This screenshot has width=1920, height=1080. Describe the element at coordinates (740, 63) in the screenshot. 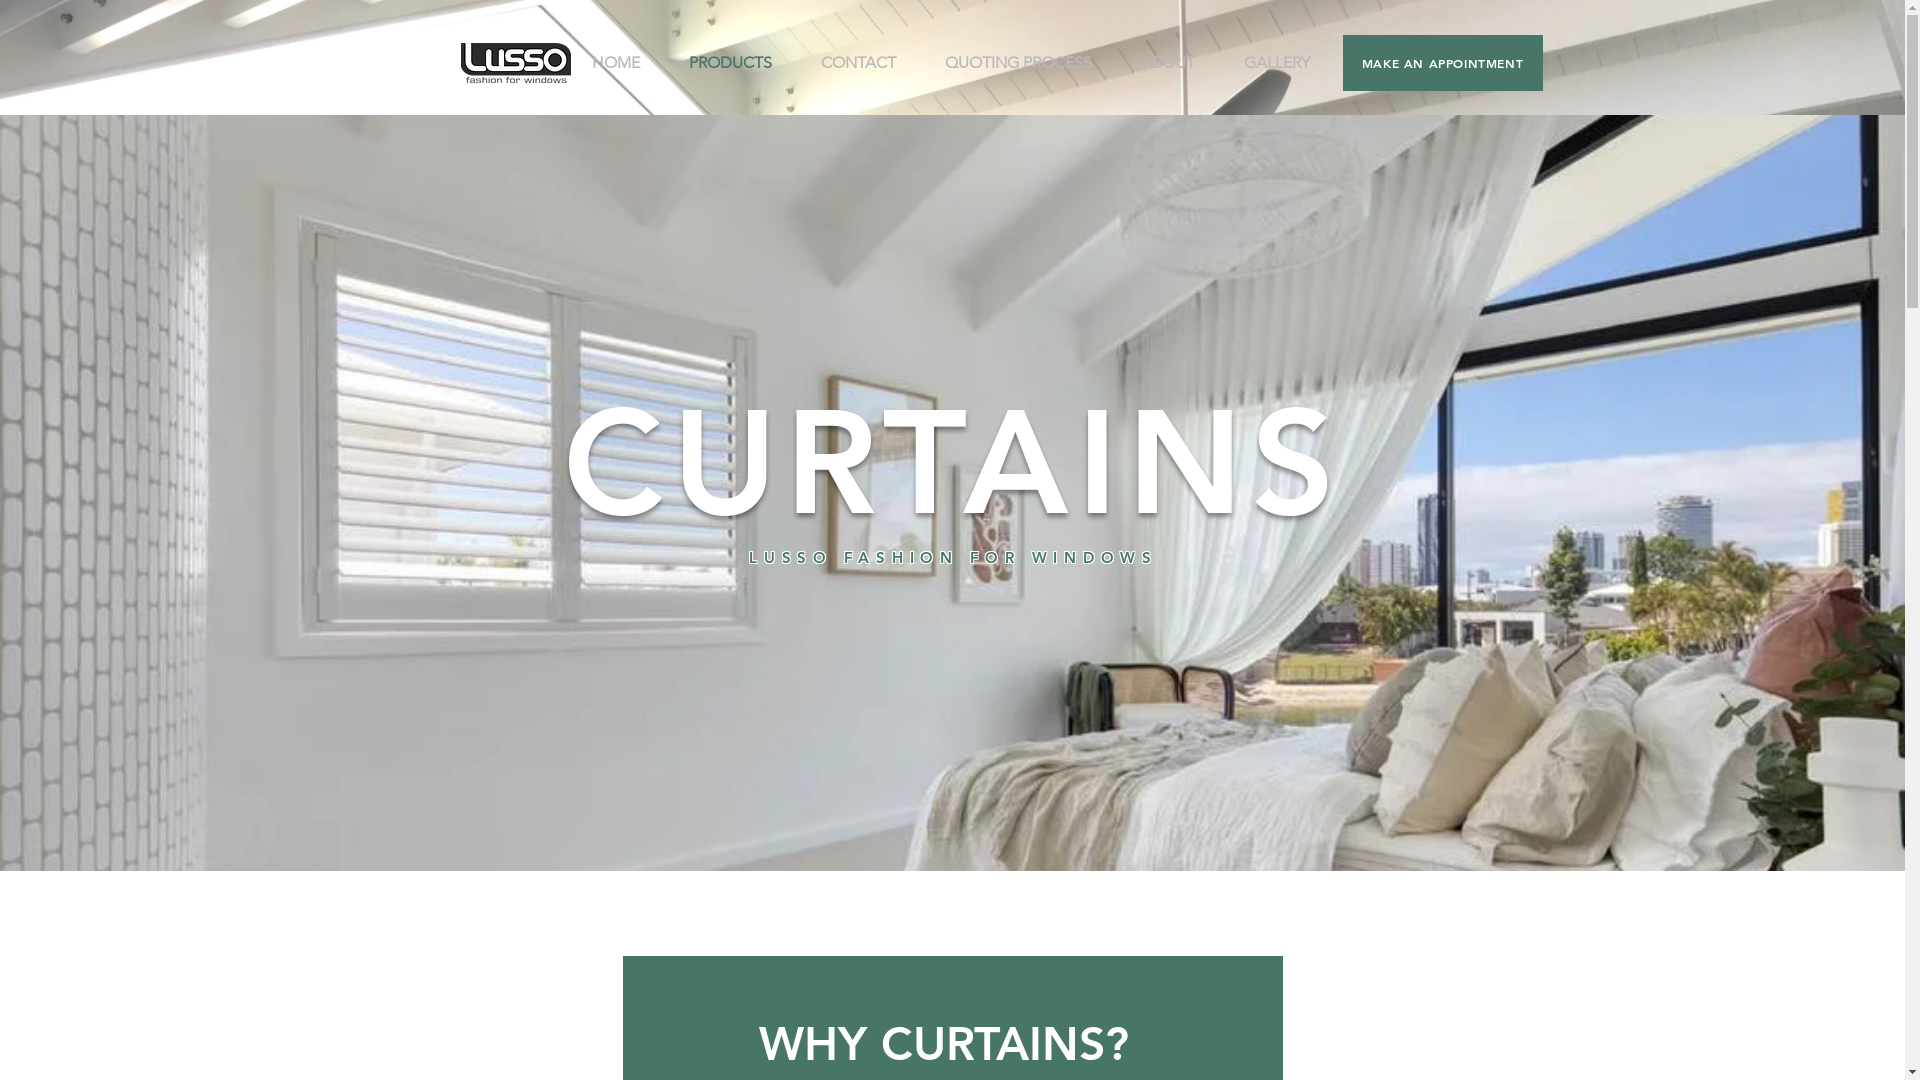

I see `PRODUCTS` at that location.